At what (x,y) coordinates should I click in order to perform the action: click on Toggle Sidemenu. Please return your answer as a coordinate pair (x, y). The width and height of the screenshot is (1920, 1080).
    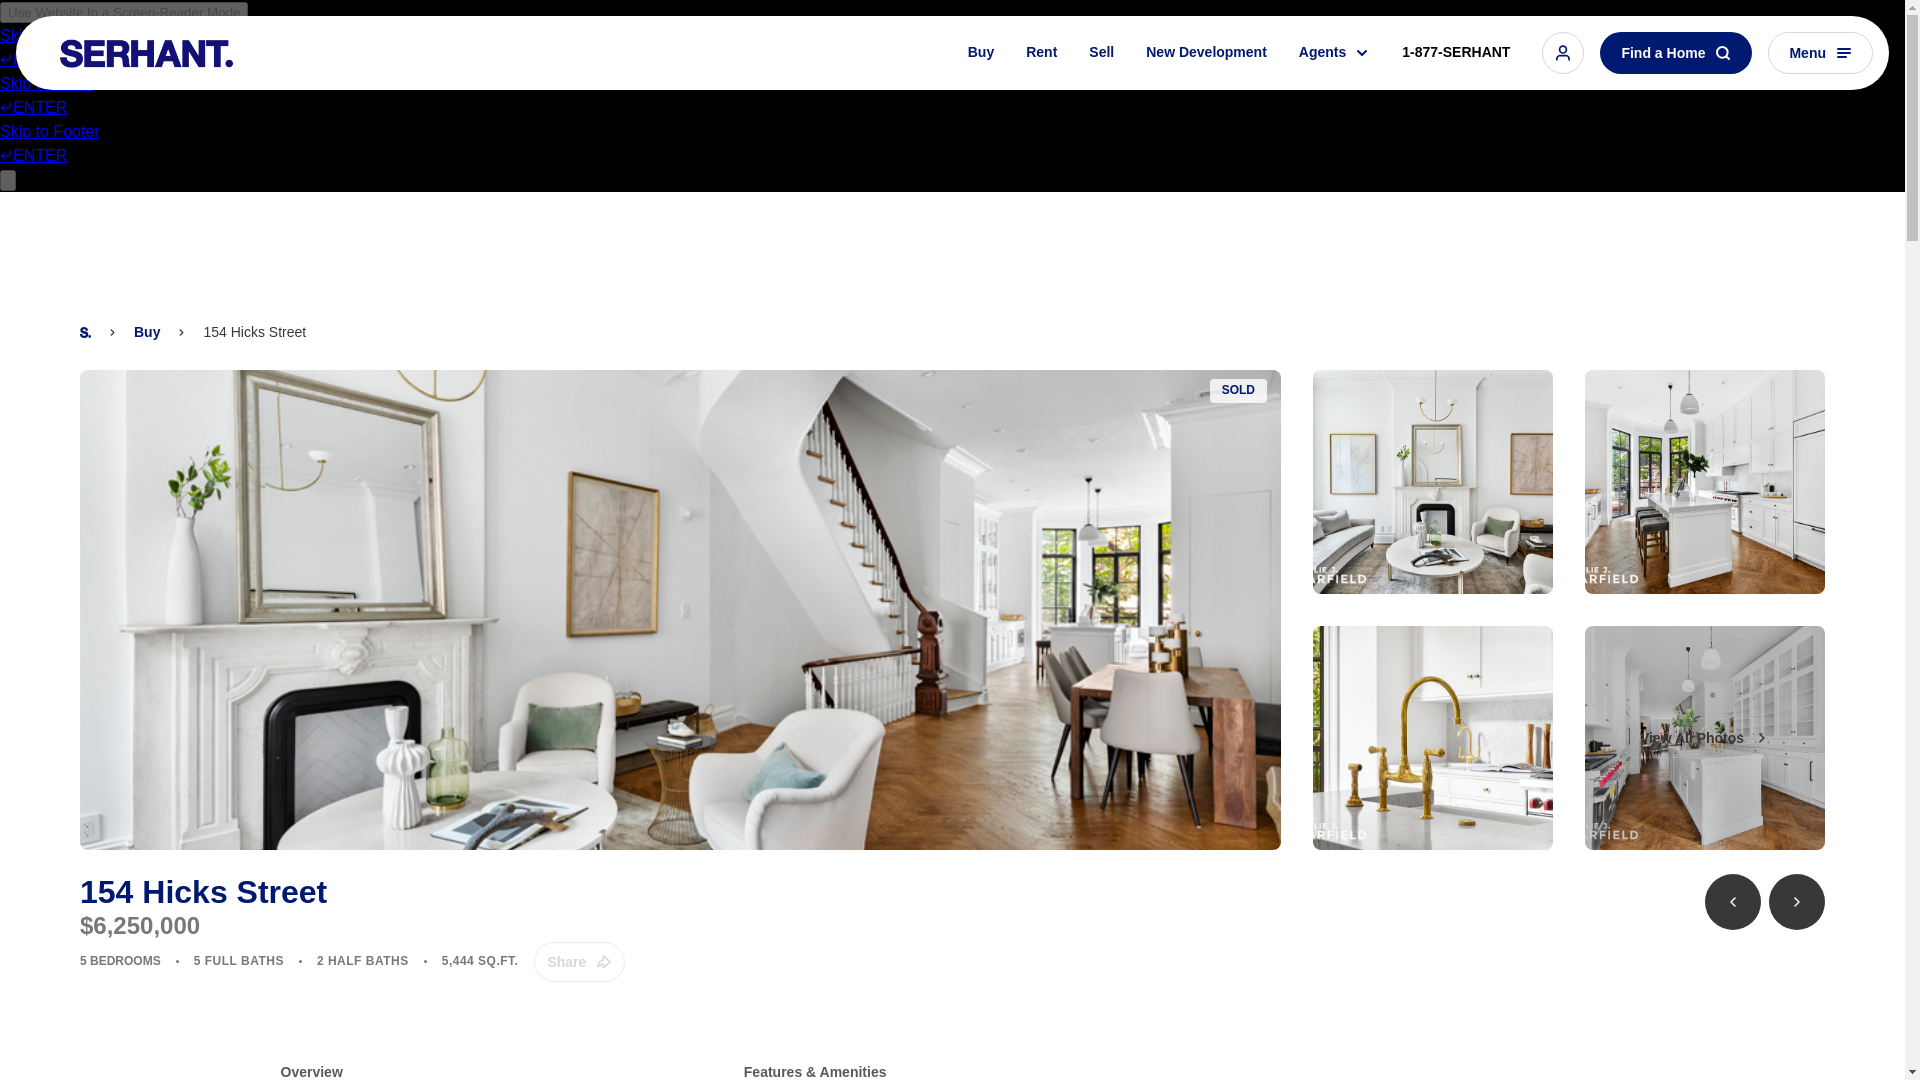
    Looking at the image, I should click on (1820, 53).